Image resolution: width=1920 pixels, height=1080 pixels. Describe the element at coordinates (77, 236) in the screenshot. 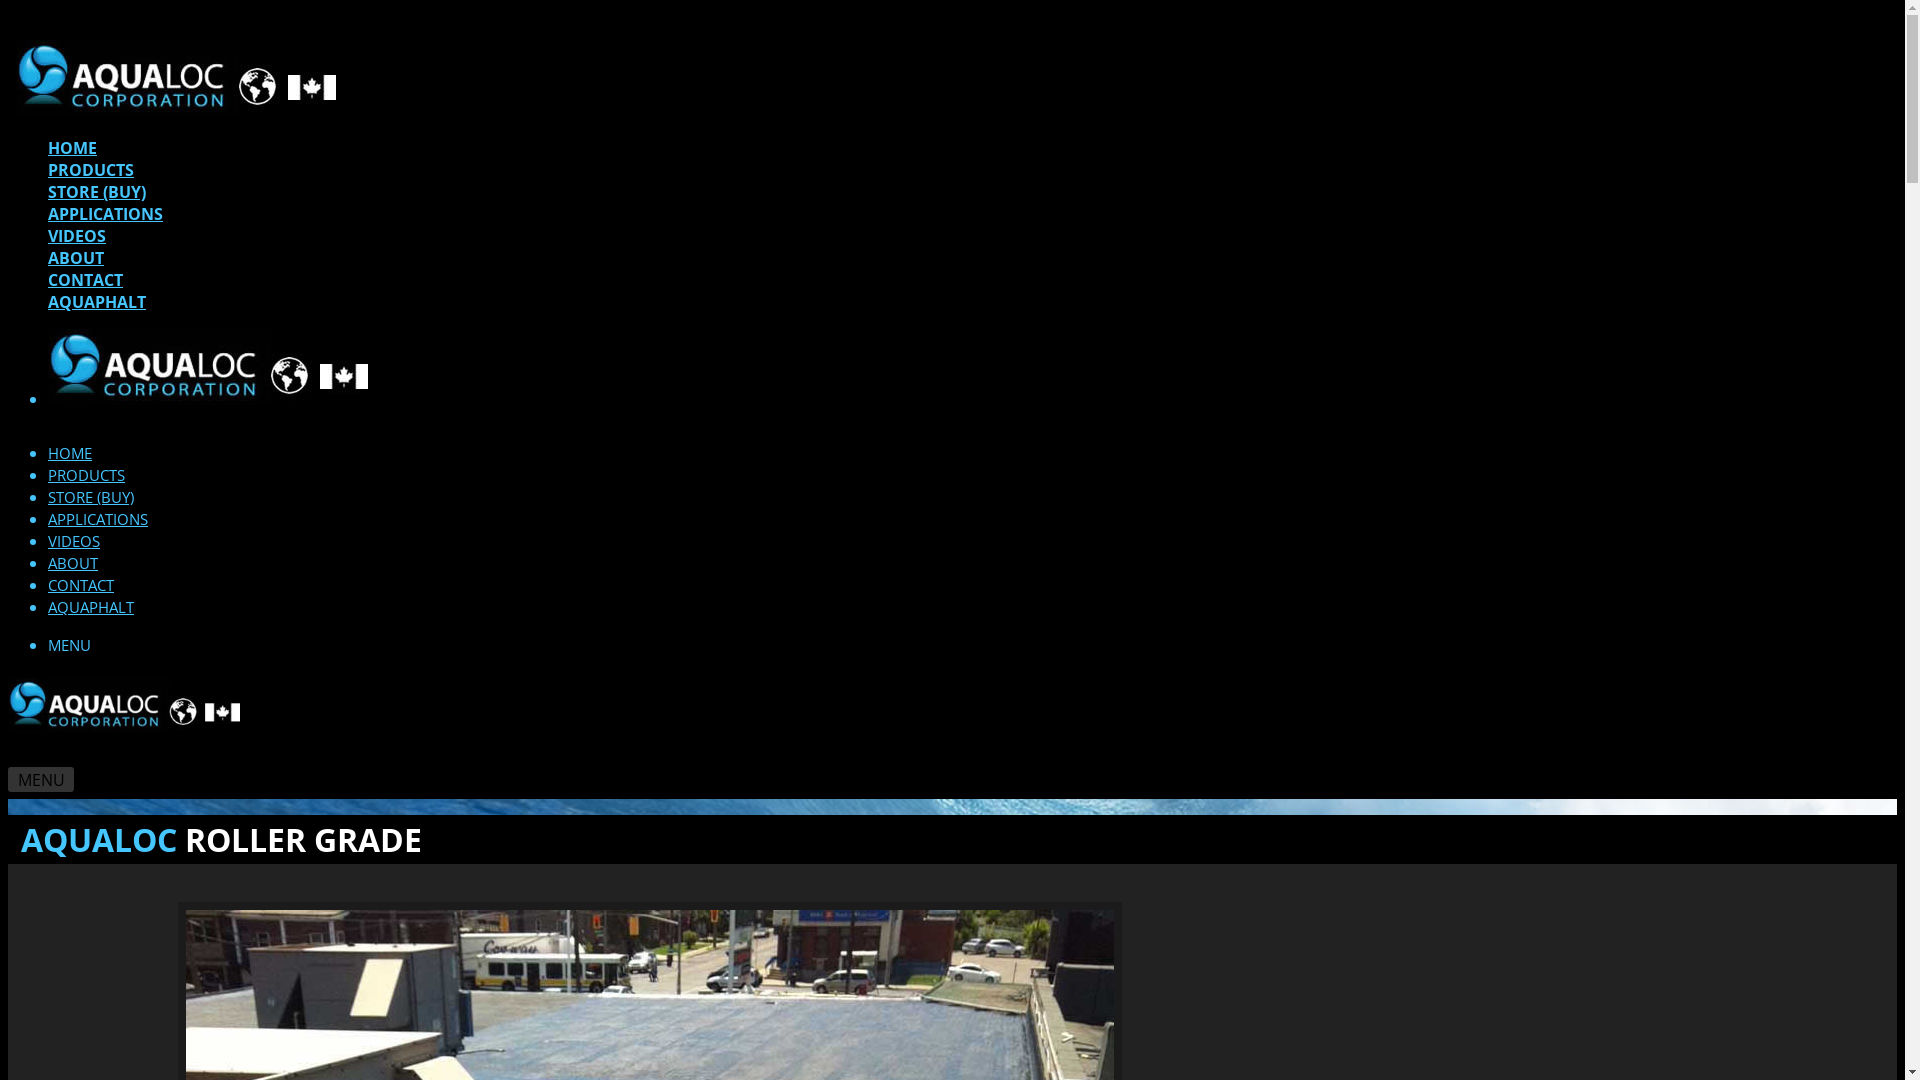

I see `VIDEOS` at that location.